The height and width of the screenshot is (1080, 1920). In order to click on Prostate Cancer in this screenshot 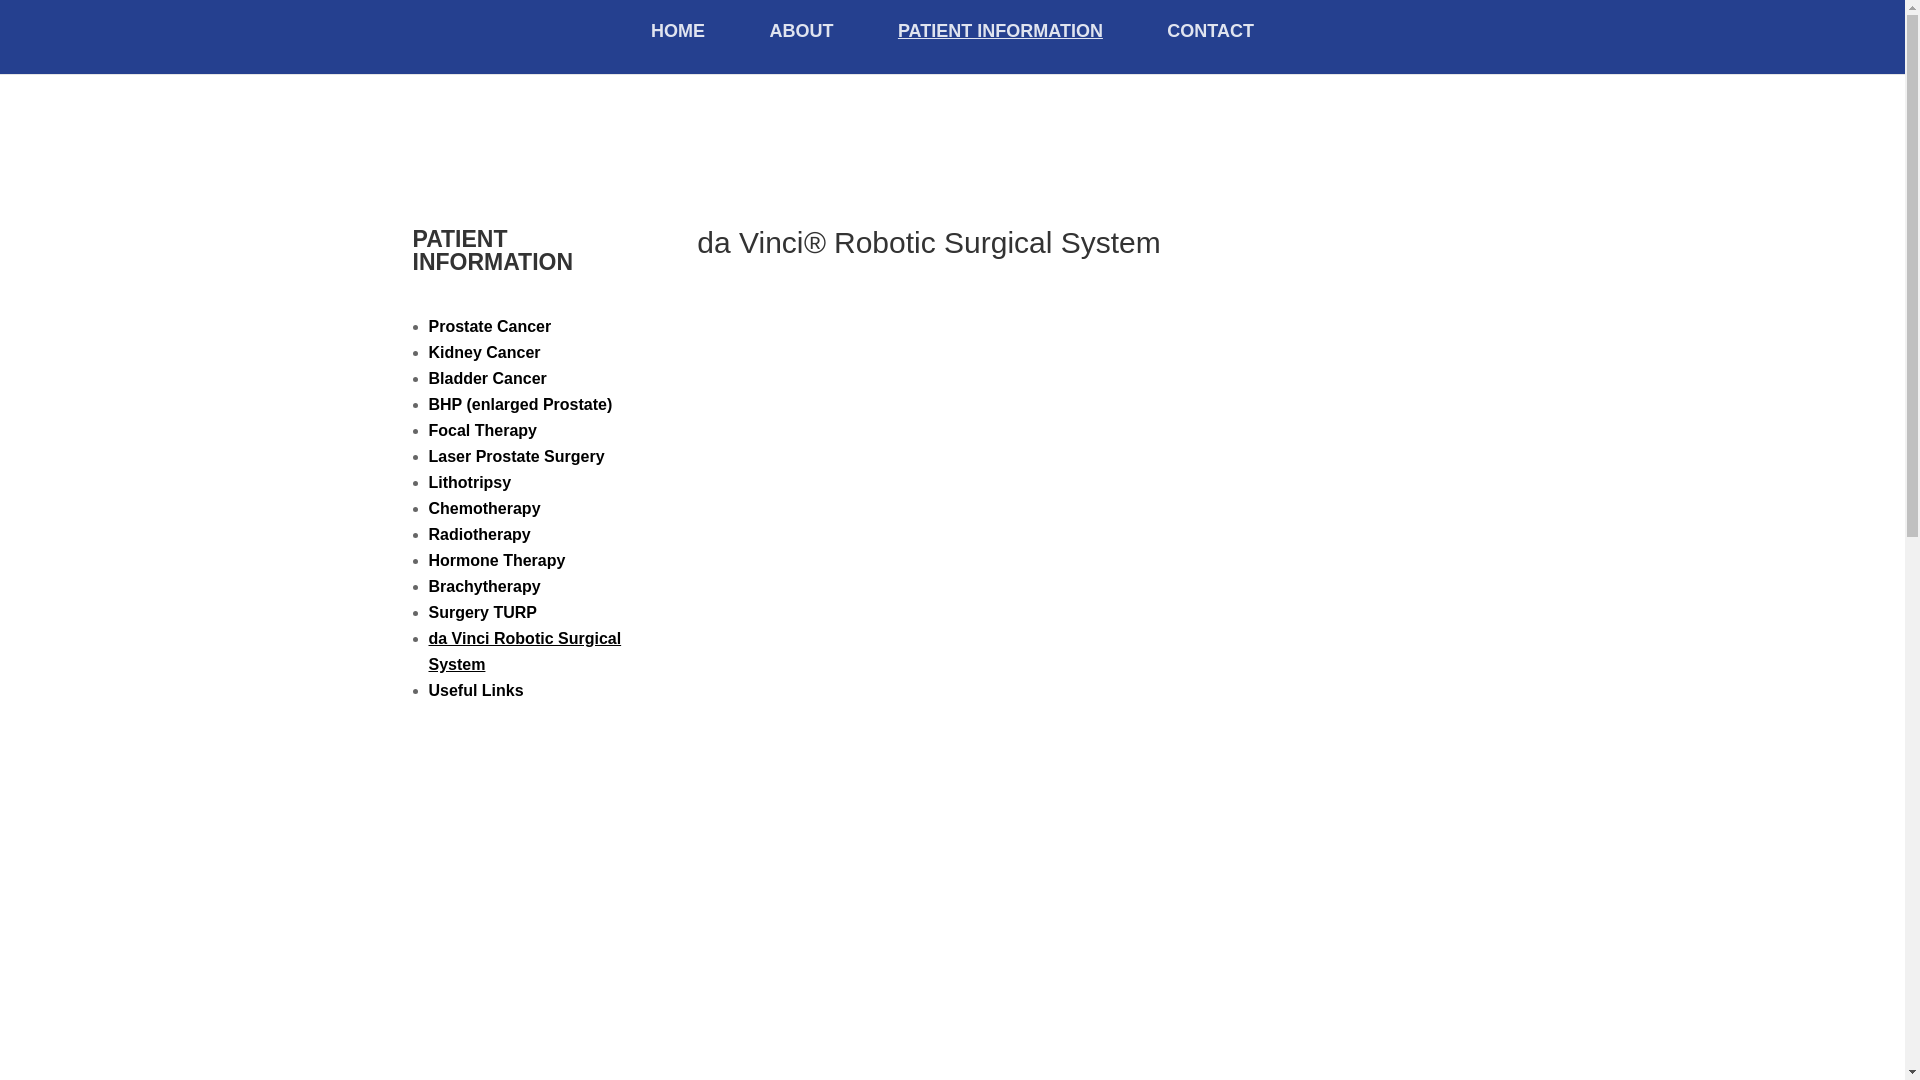, I will do `click(490, 326)`.